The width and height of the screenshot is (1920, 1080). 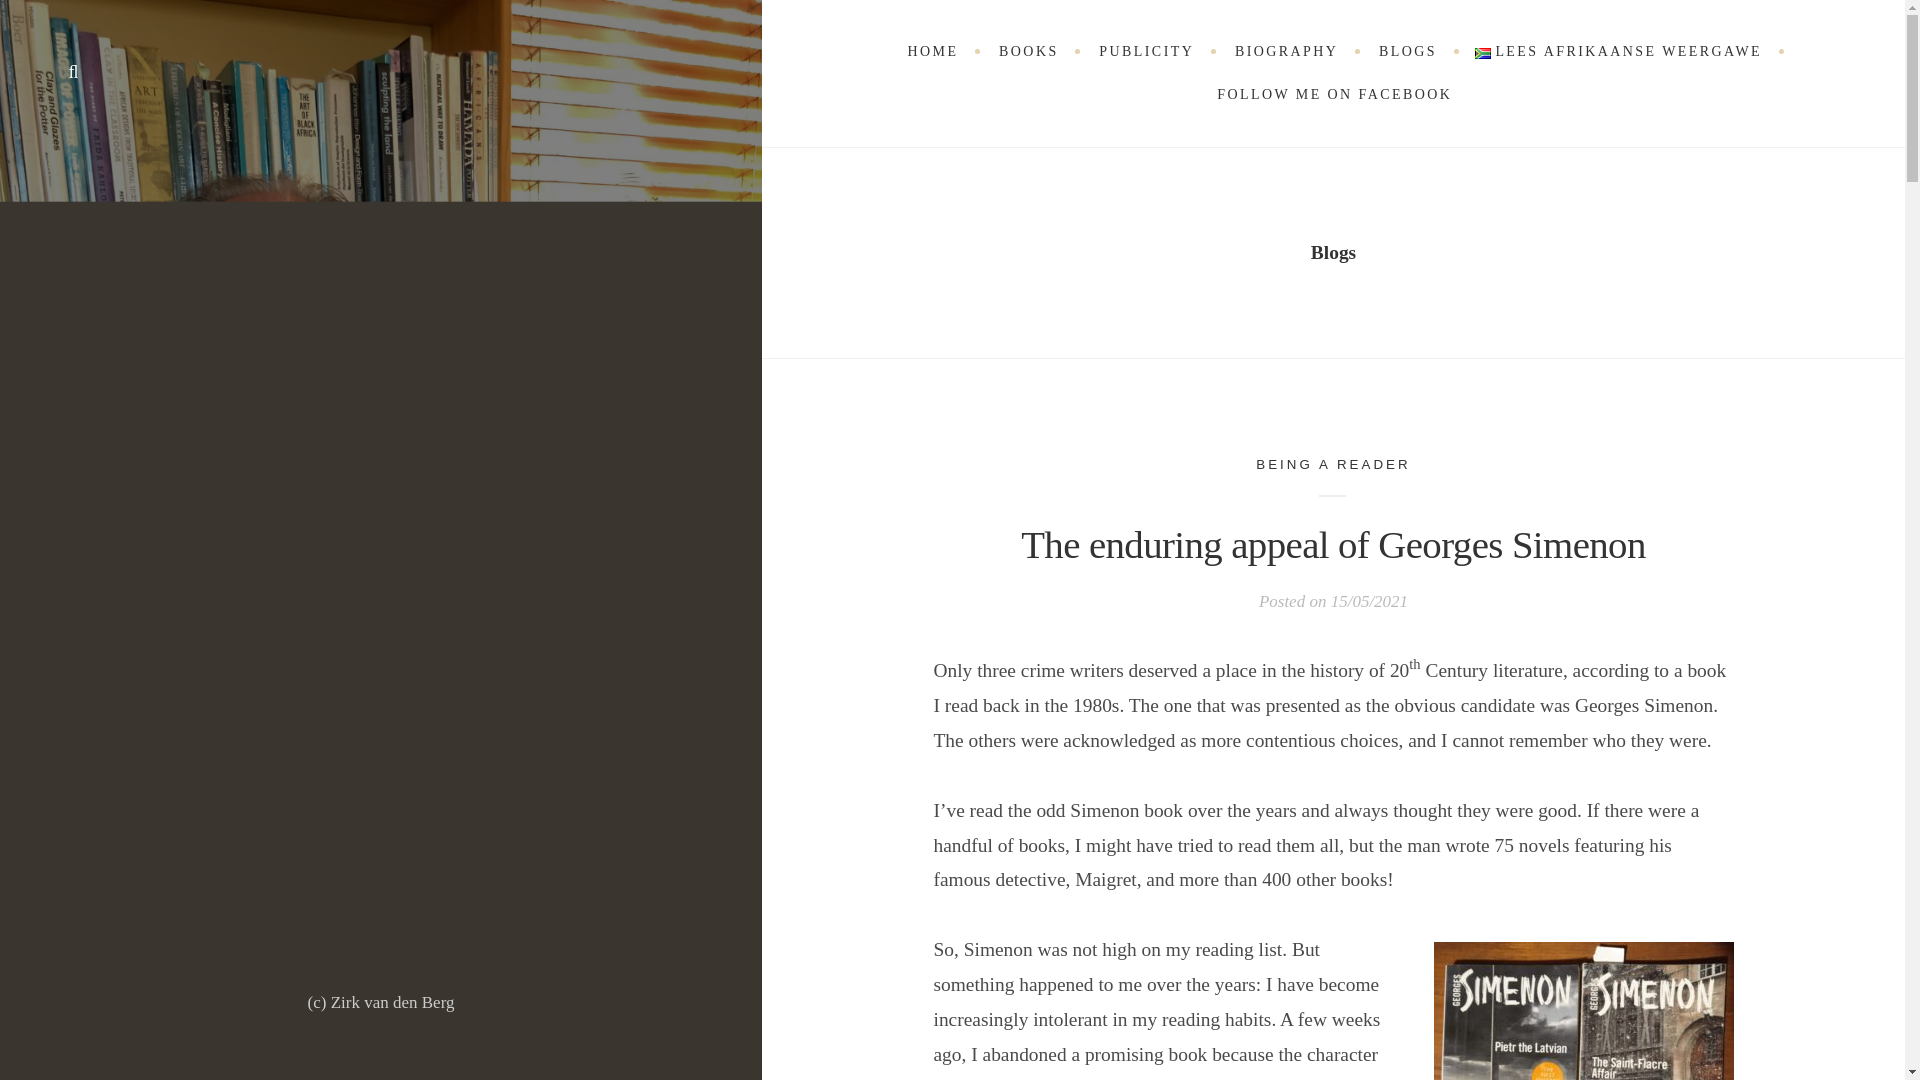 I want to click on LEES AFRIKAANSE WEERGAWE, so click(x=1618, y=52).